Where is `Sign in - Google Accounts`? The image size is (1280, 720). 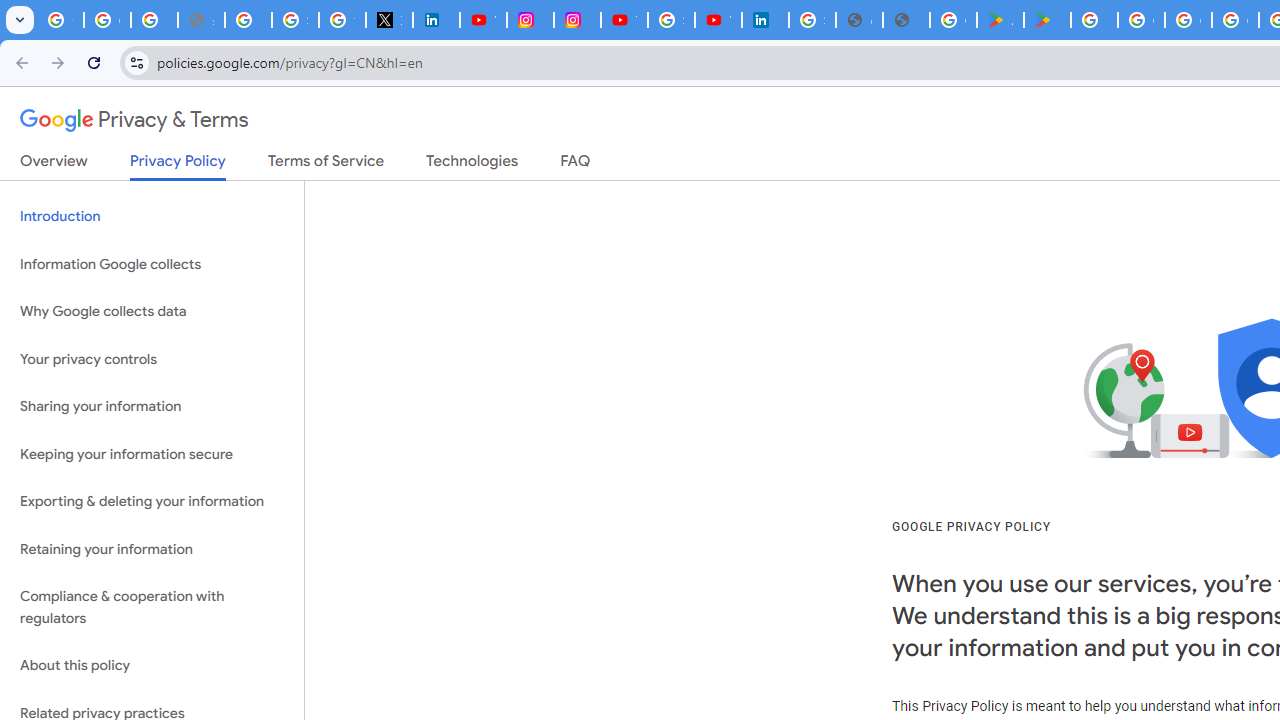 Sign in - Google Accounts is located at coordinates (812, 20).